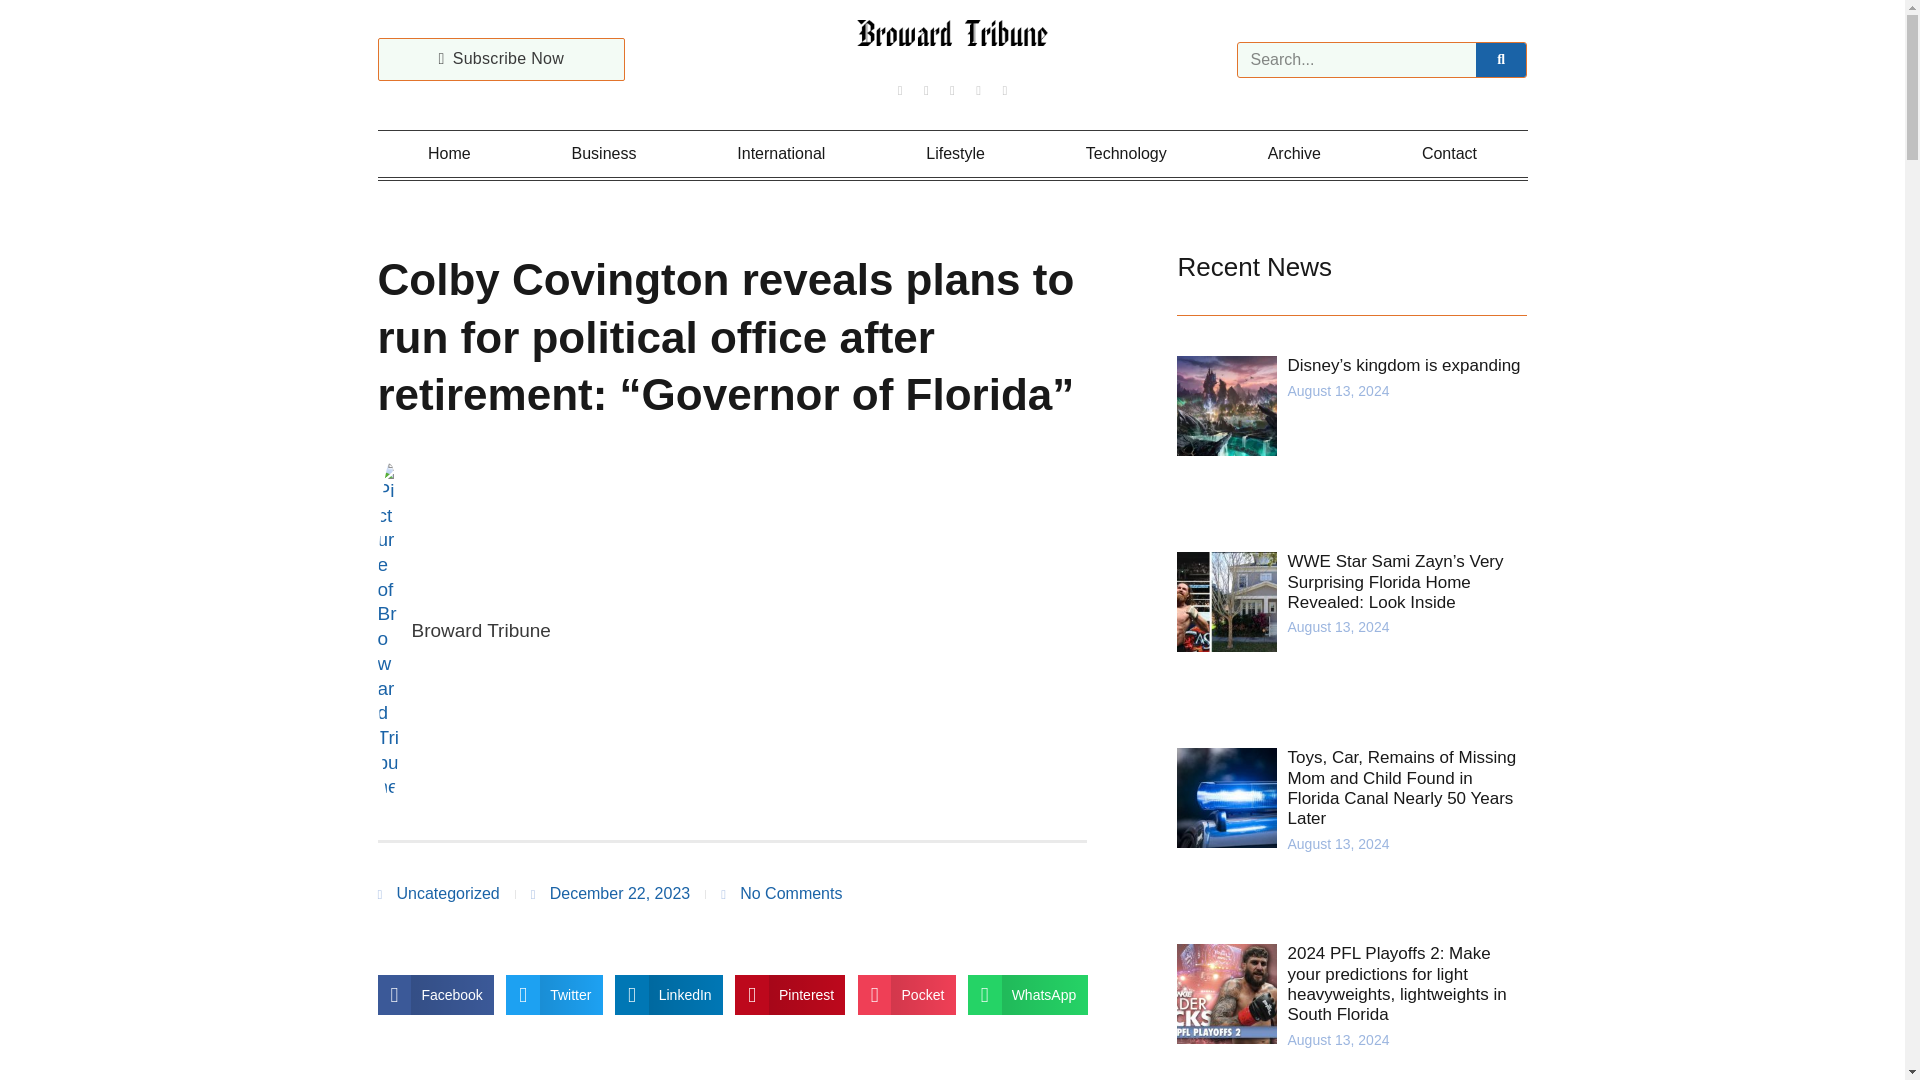  What do you see at coordinates (604, 154) in the screenshot?
I see `Business` at bounding box center [604, 154].